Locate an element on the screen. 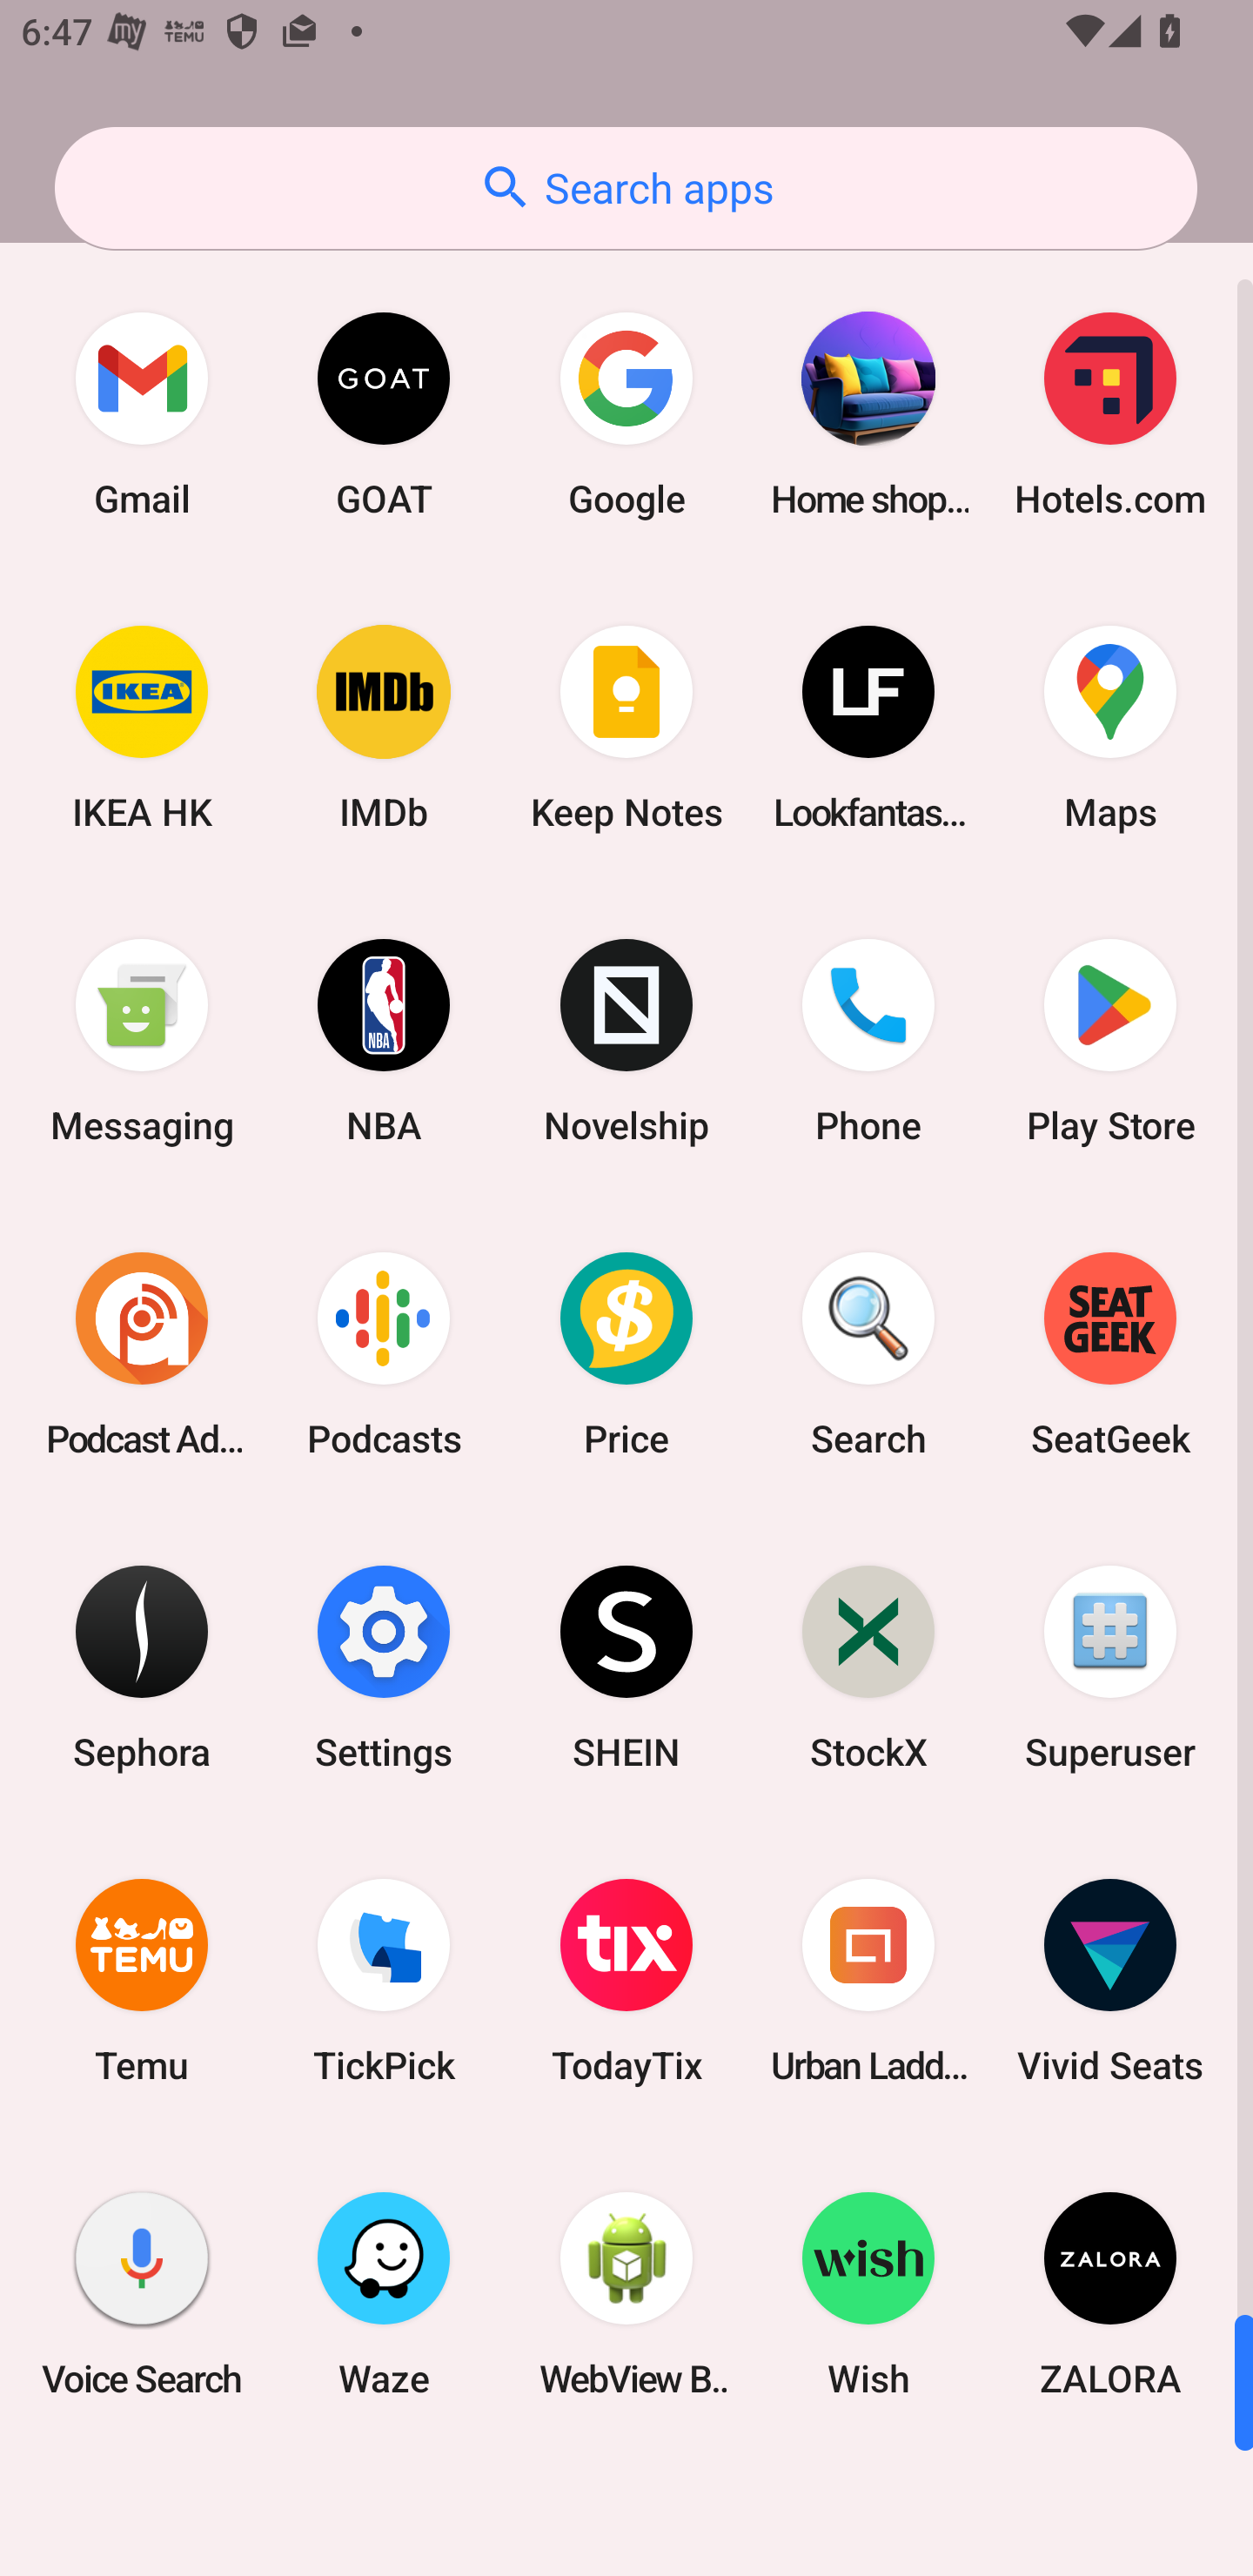  Play Store is located at coordinates (1110, 1041).